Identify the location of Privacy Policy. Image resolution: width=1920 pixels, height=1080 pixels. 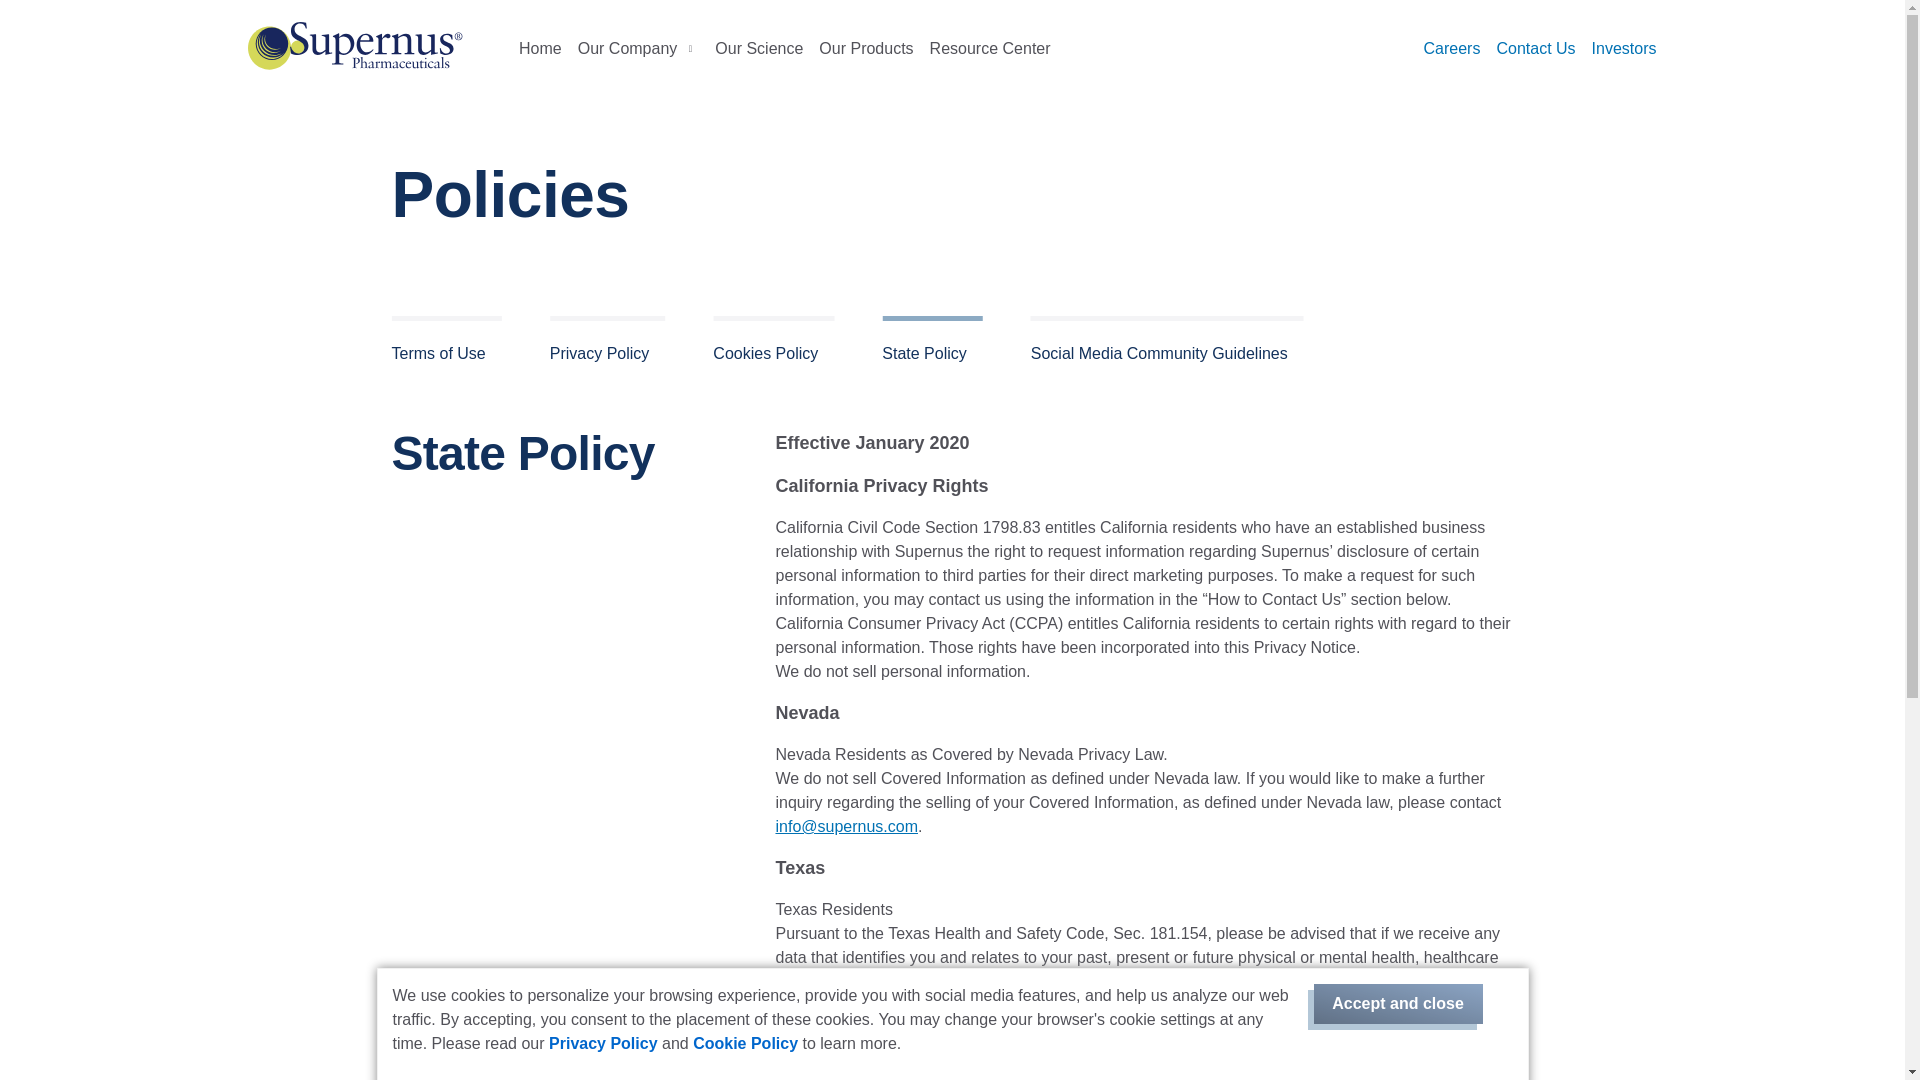
(604, 1042).